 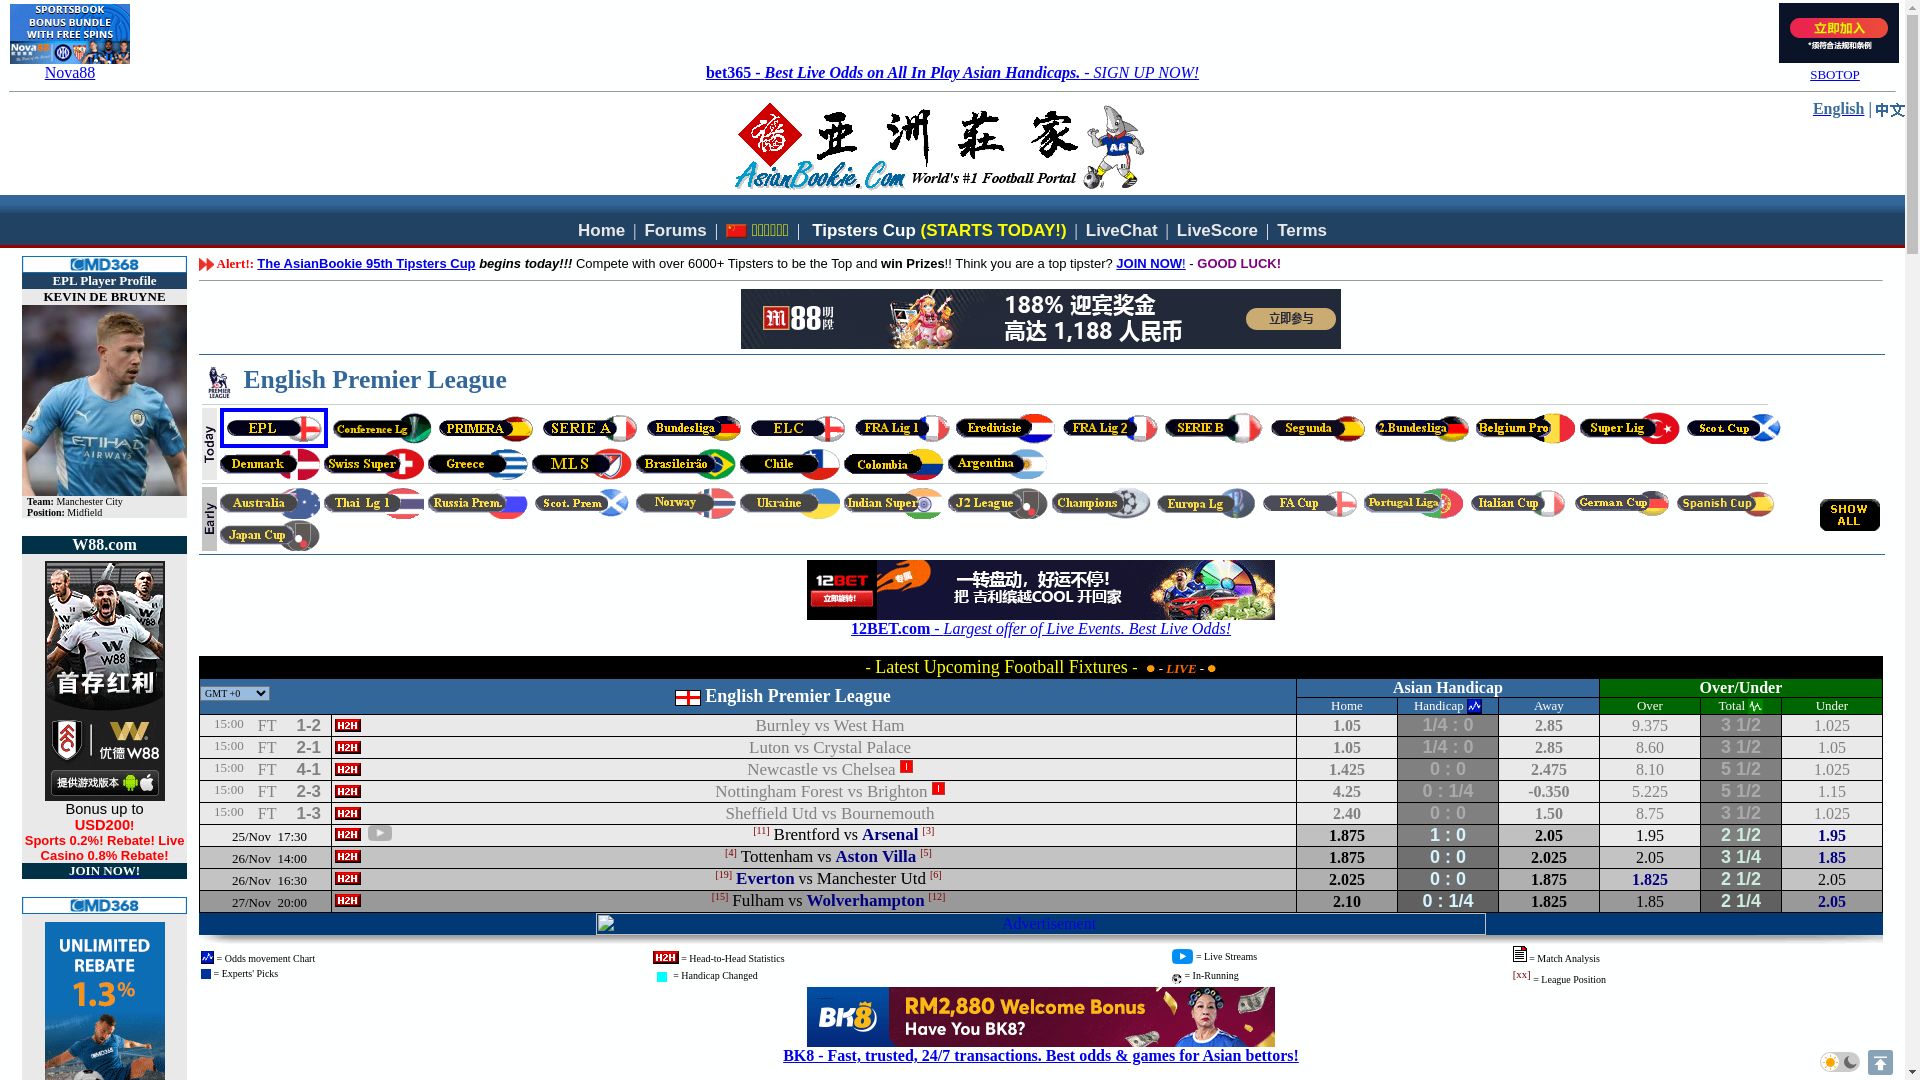 What do you see at coordinates (602, 230) in the screenshot?
I see `Home` at bounding box center [602, 230].